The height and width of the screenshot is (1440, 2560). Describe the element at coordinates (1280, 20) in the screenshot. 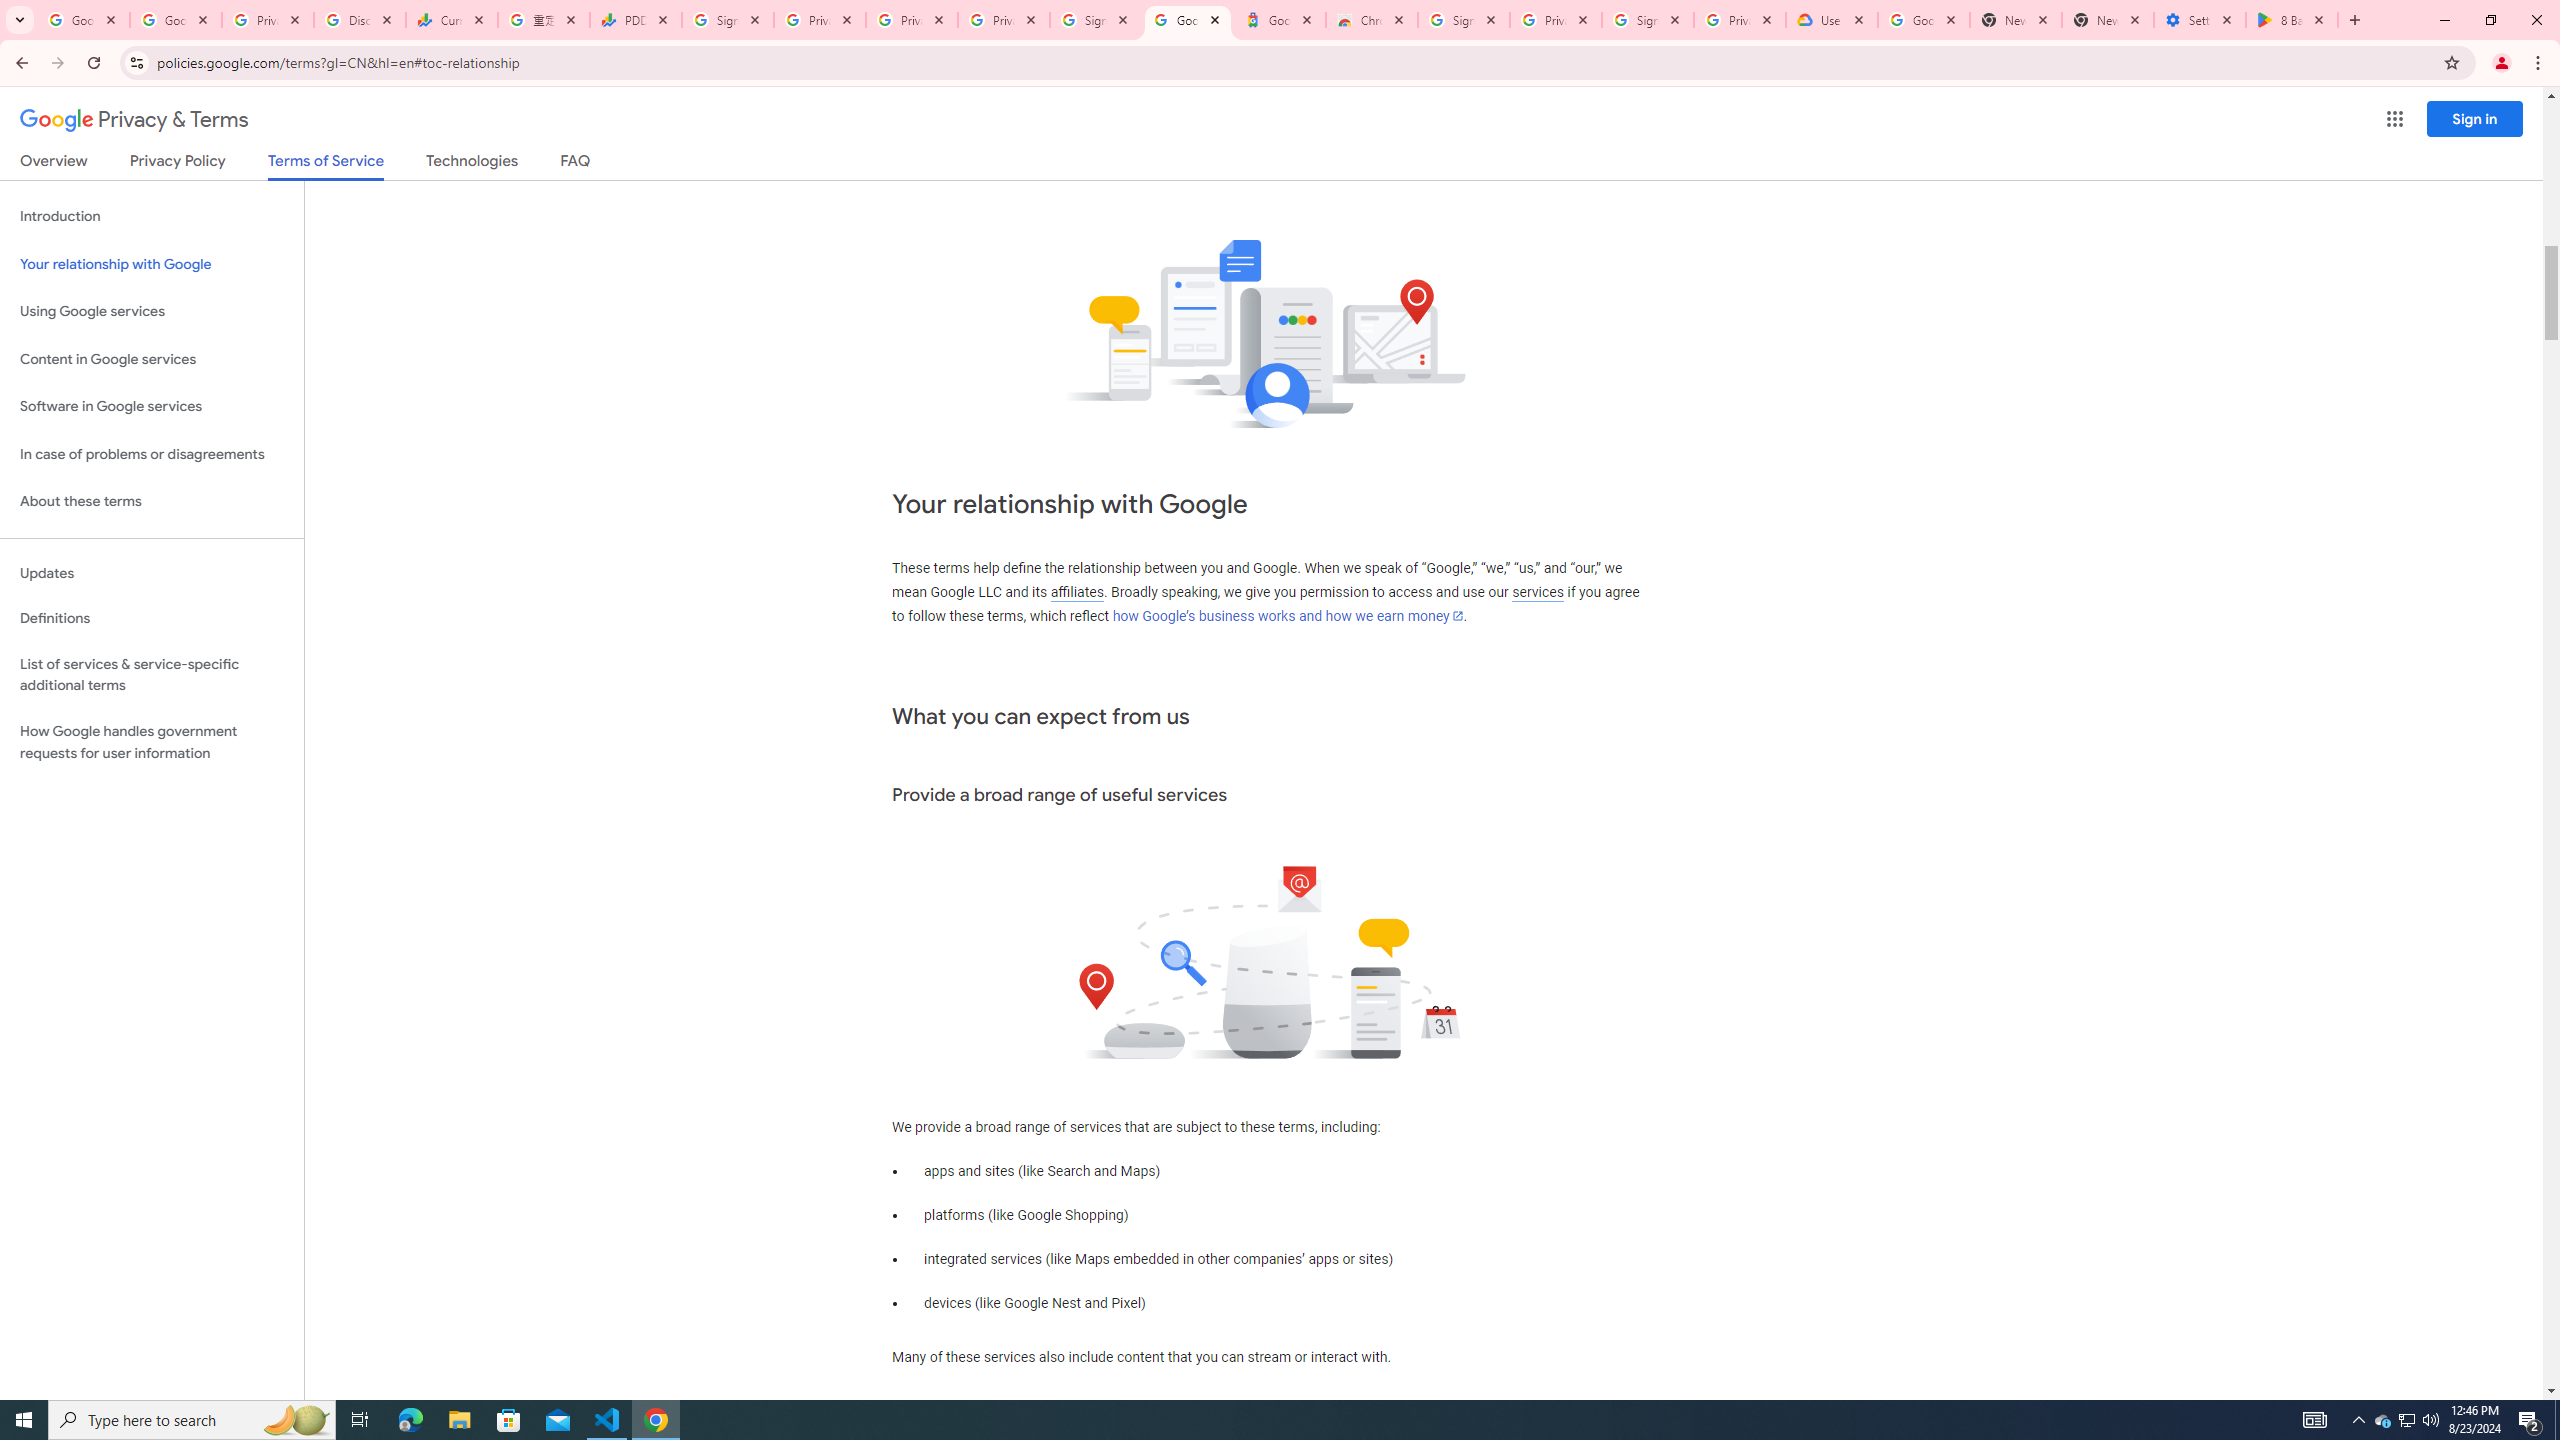

I see `Google` at that location.